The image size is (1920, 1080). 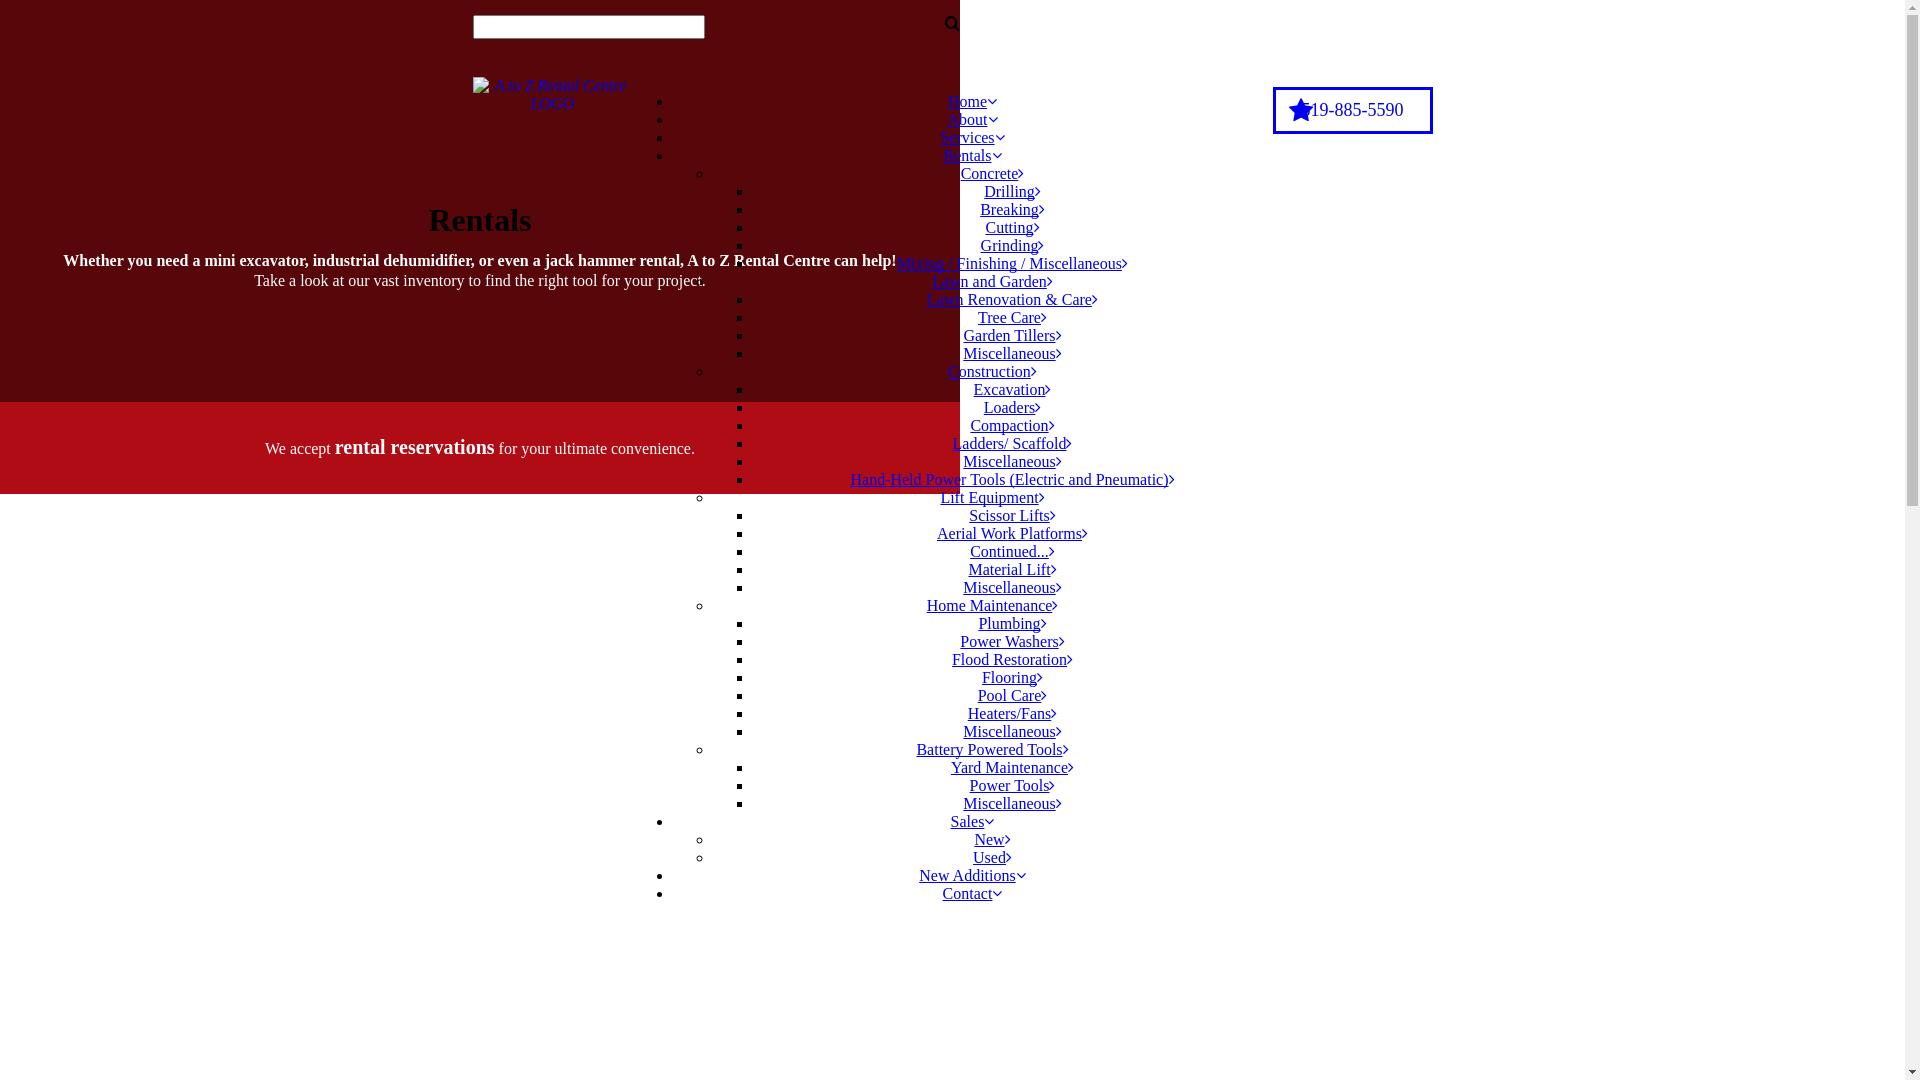 I want to click on Miscellaneous, so click(x=1012, y=732).